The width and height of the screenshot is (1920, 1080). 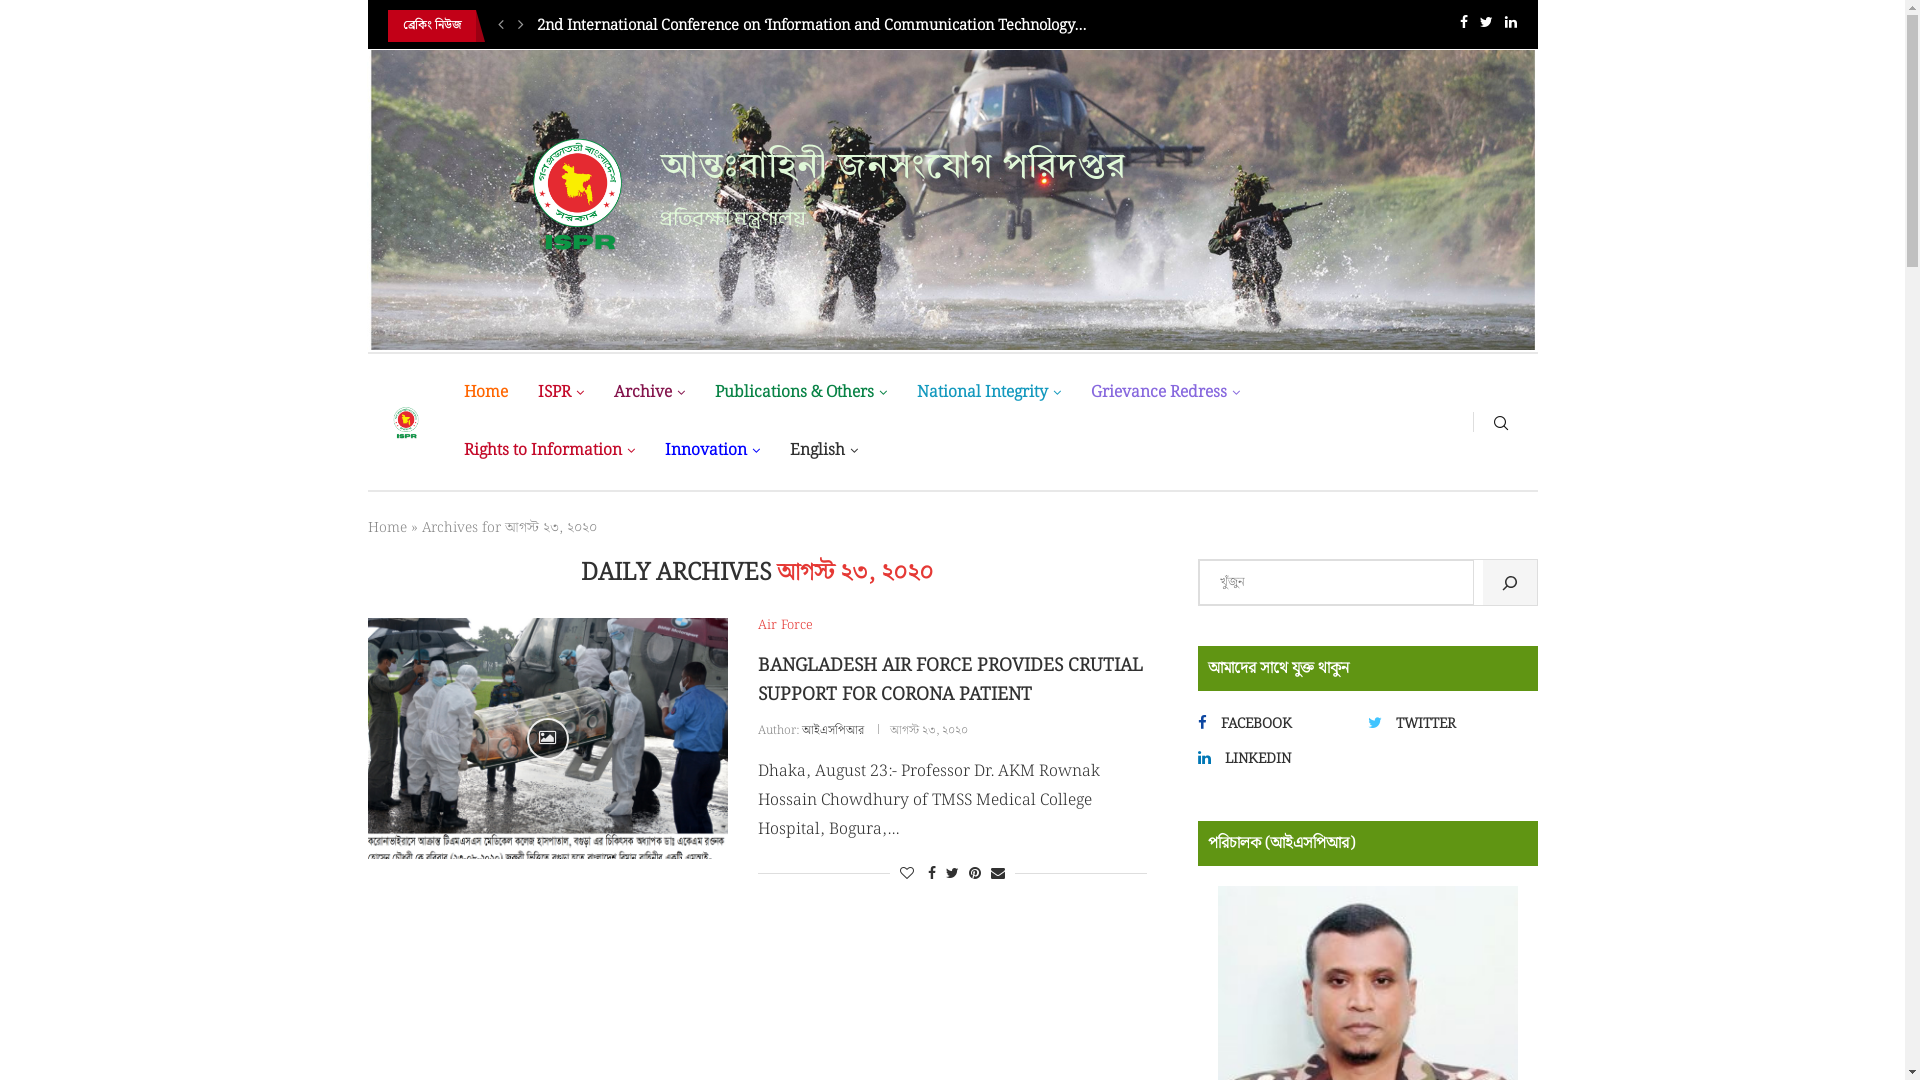 I want to click on ISPR, so click(x=561, y=393).